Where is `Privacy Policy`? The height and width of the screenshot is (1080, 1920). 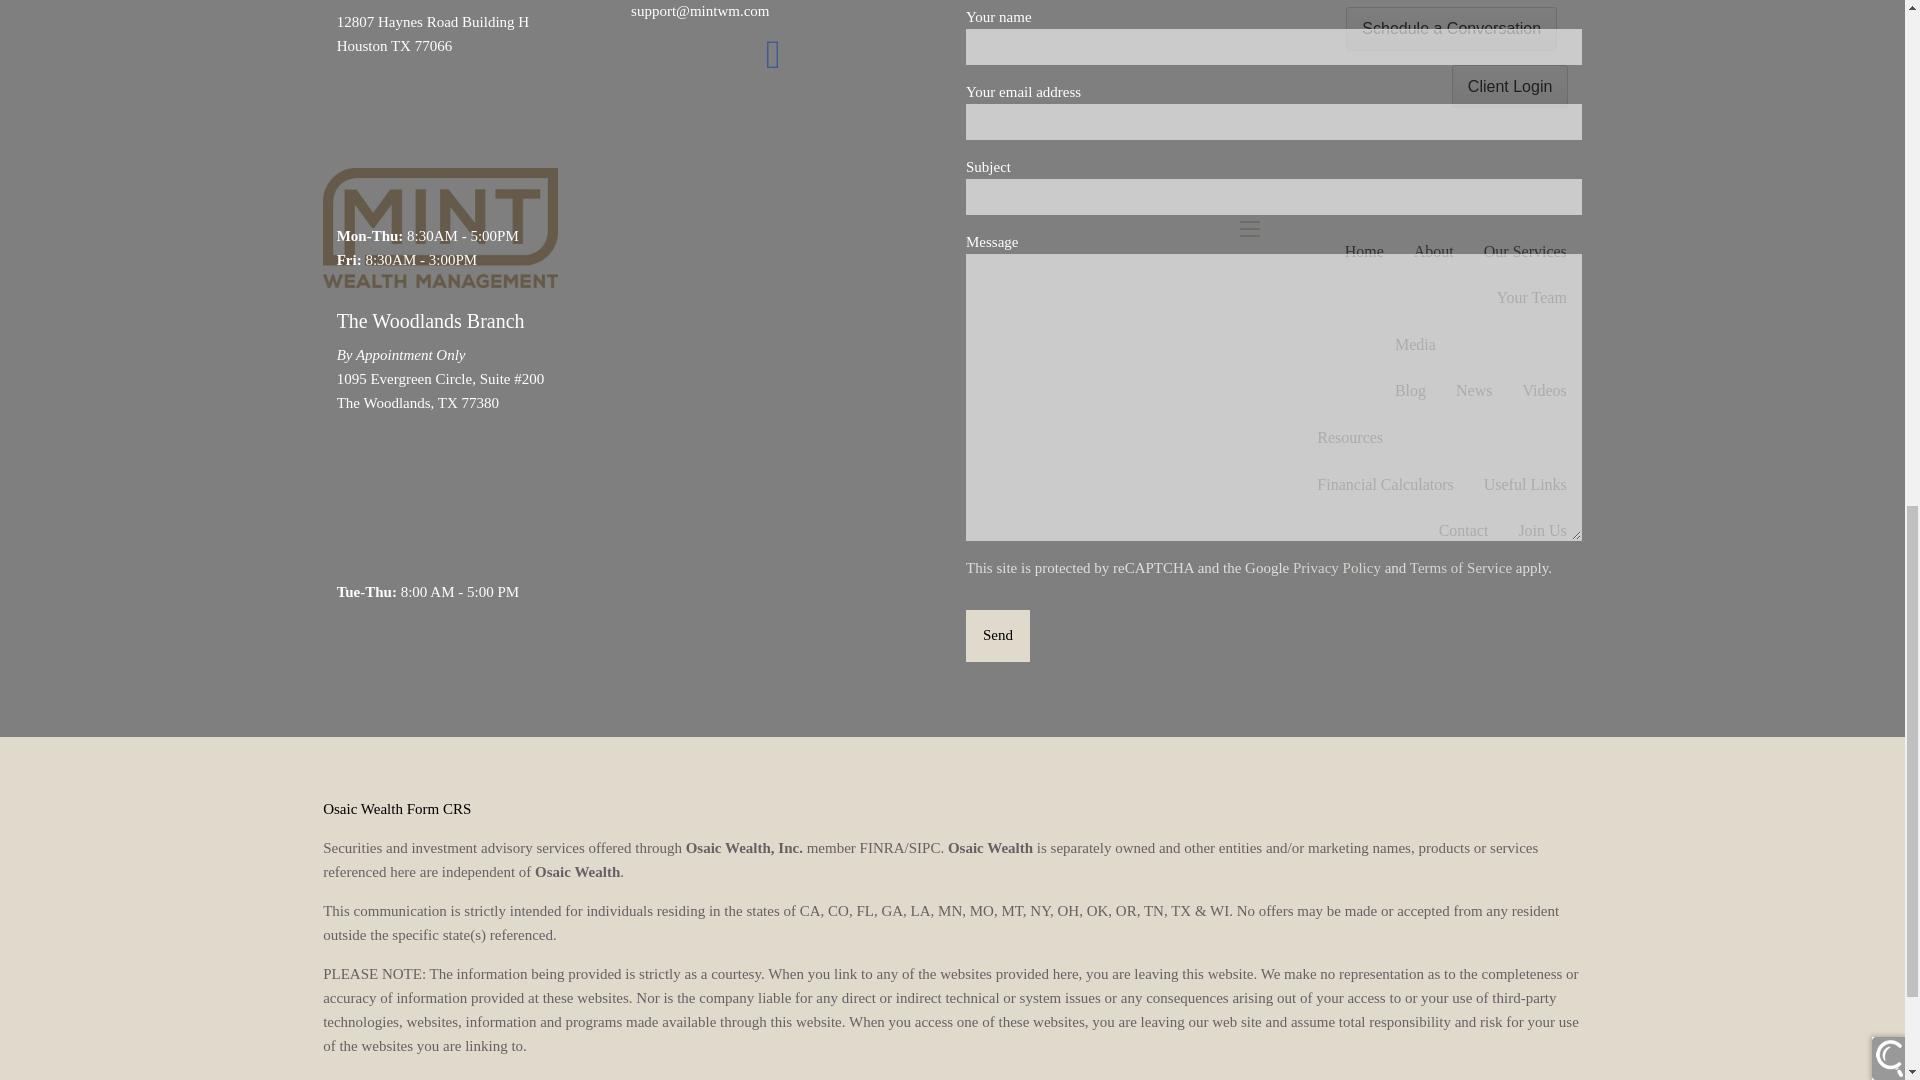 Privacy Policy is located at coordinates (1336, 568).